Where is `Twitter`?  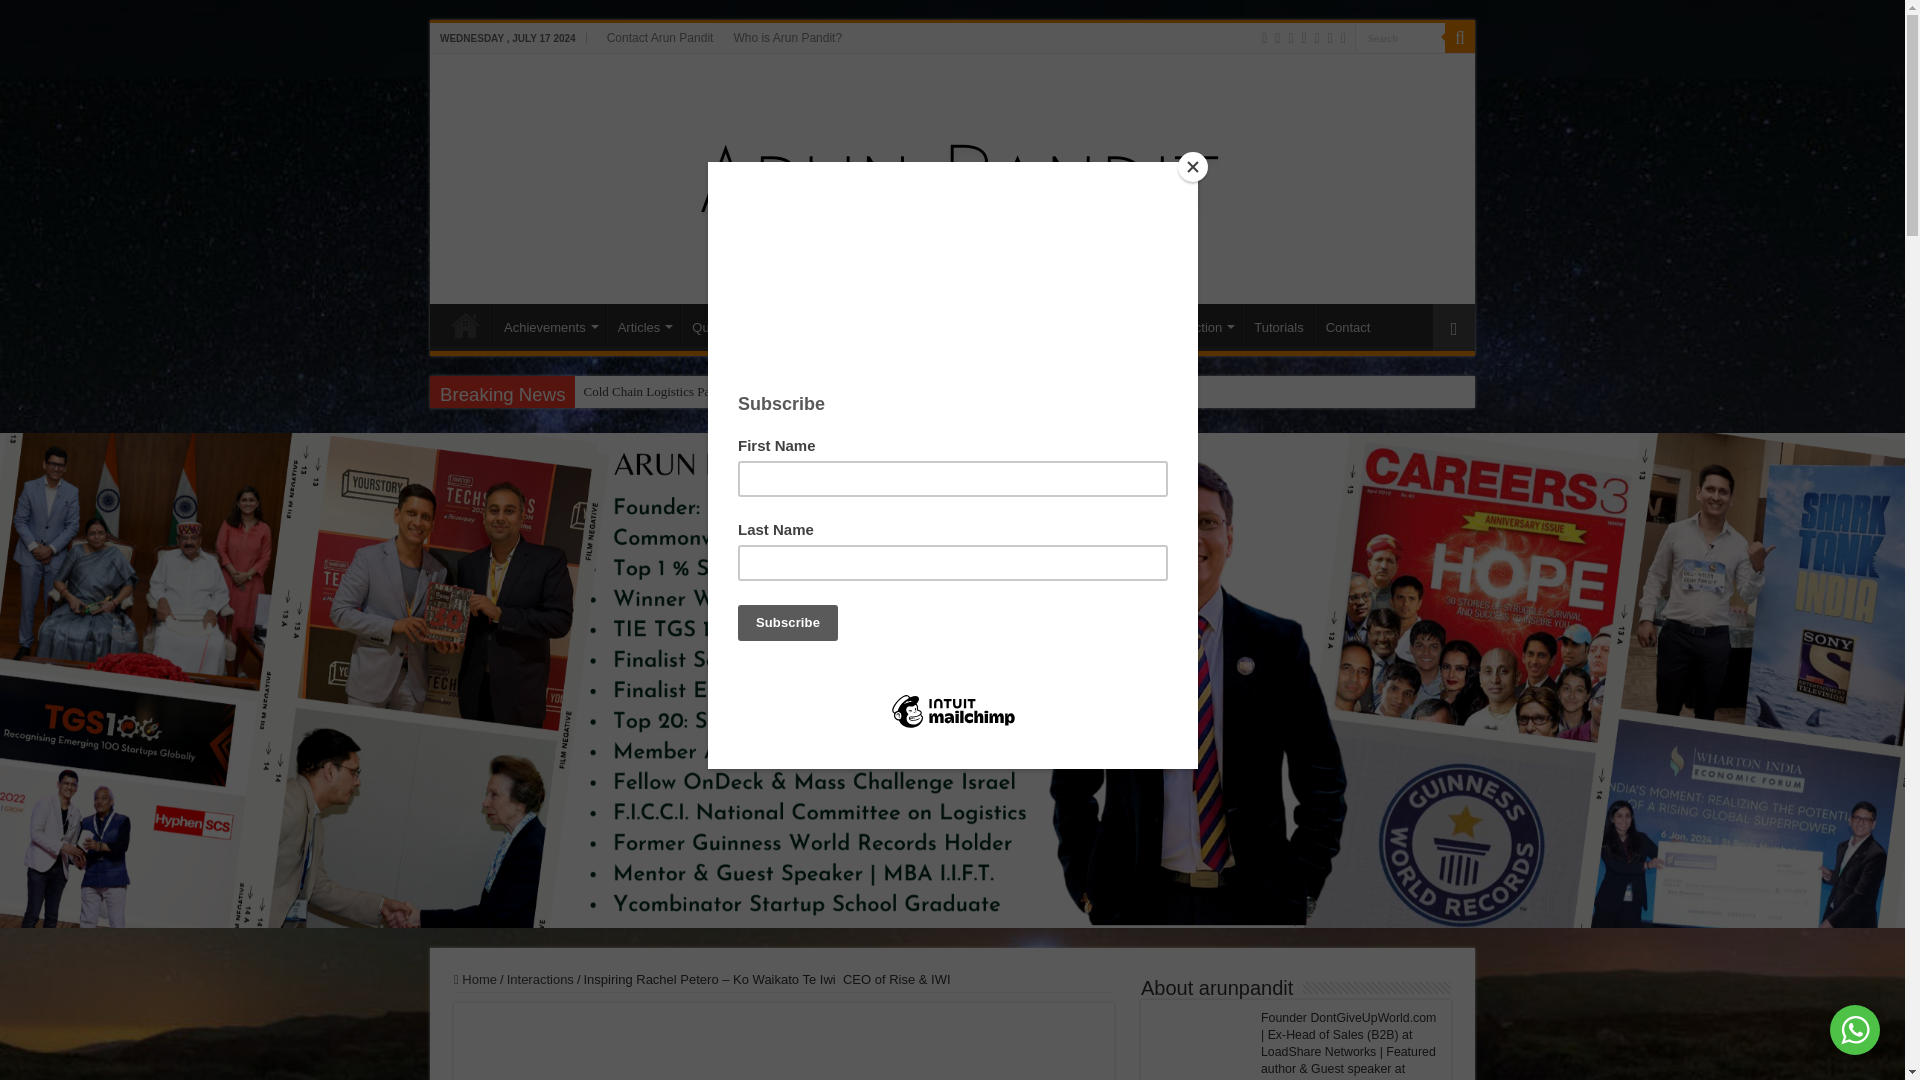
Twitter is located at coordinates (1290, 38).